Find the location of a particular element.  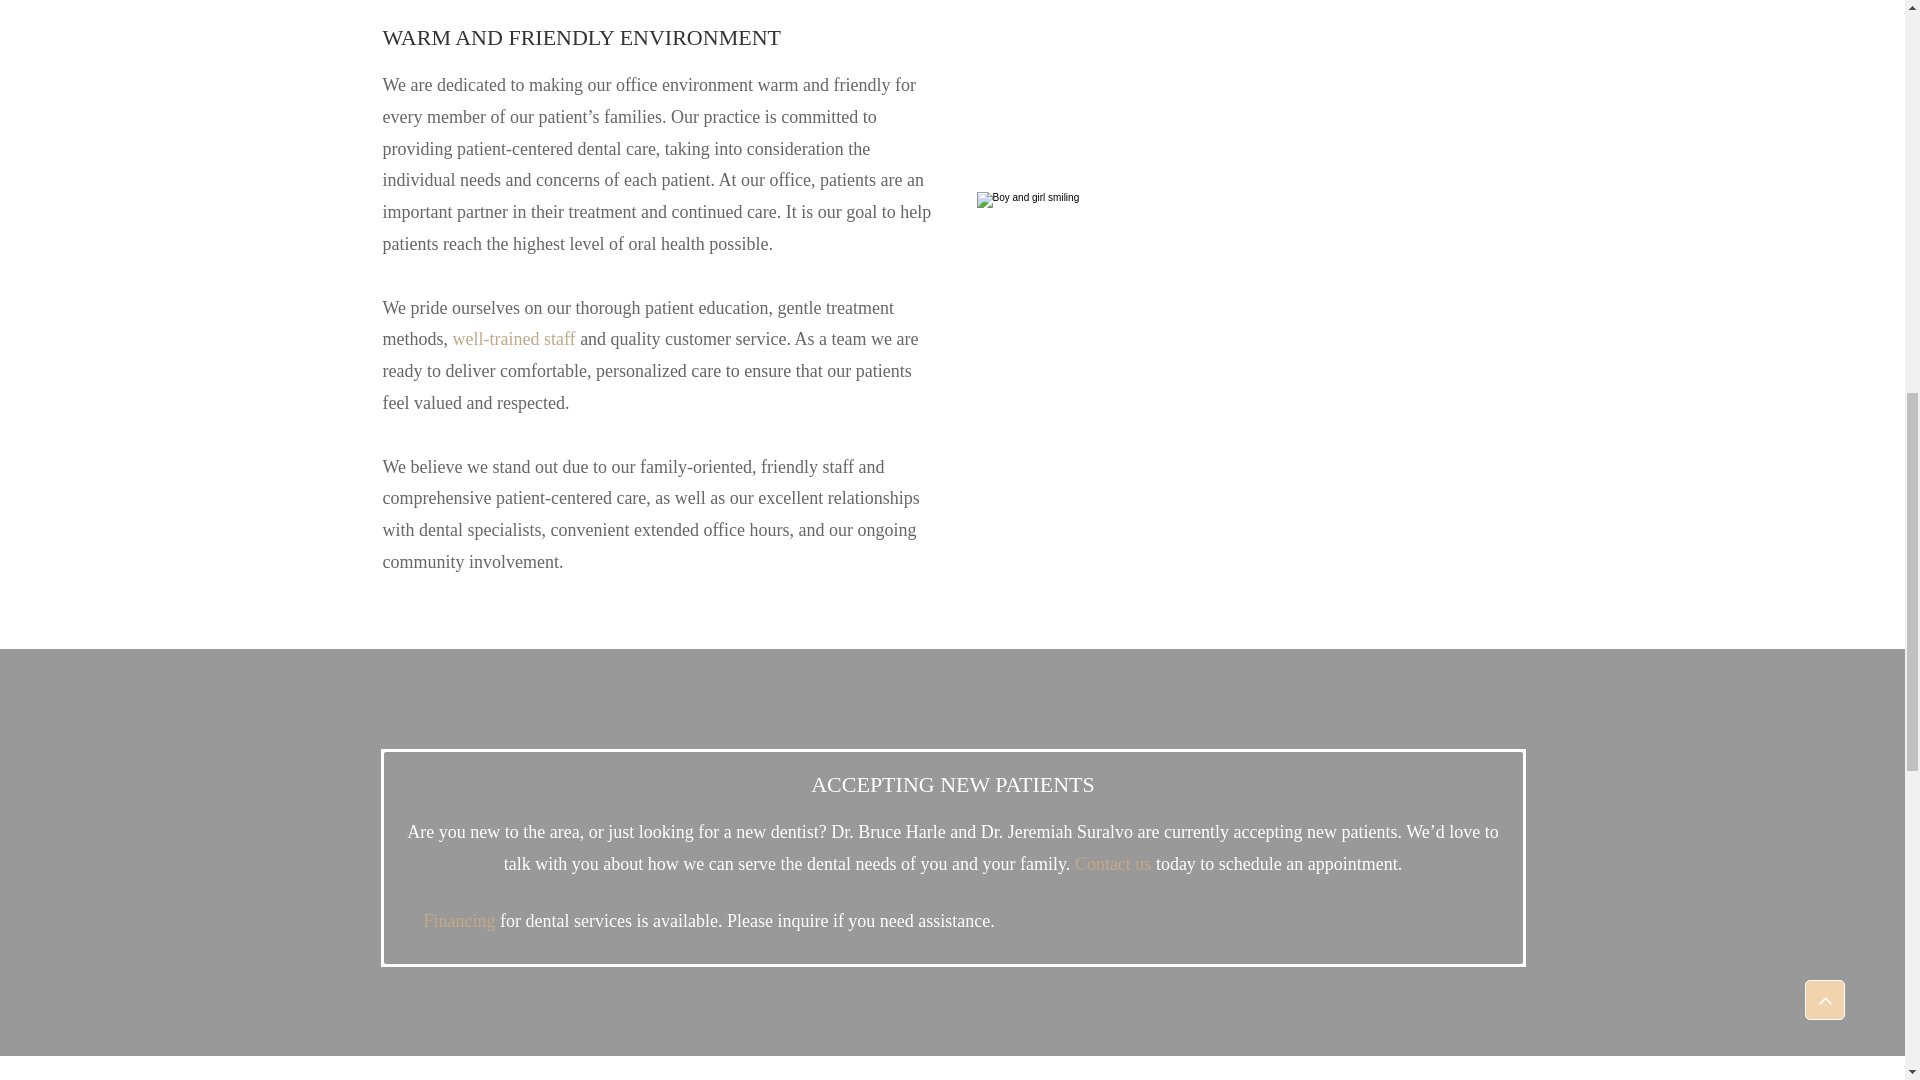

Financing is located at coordinates (460, 920).